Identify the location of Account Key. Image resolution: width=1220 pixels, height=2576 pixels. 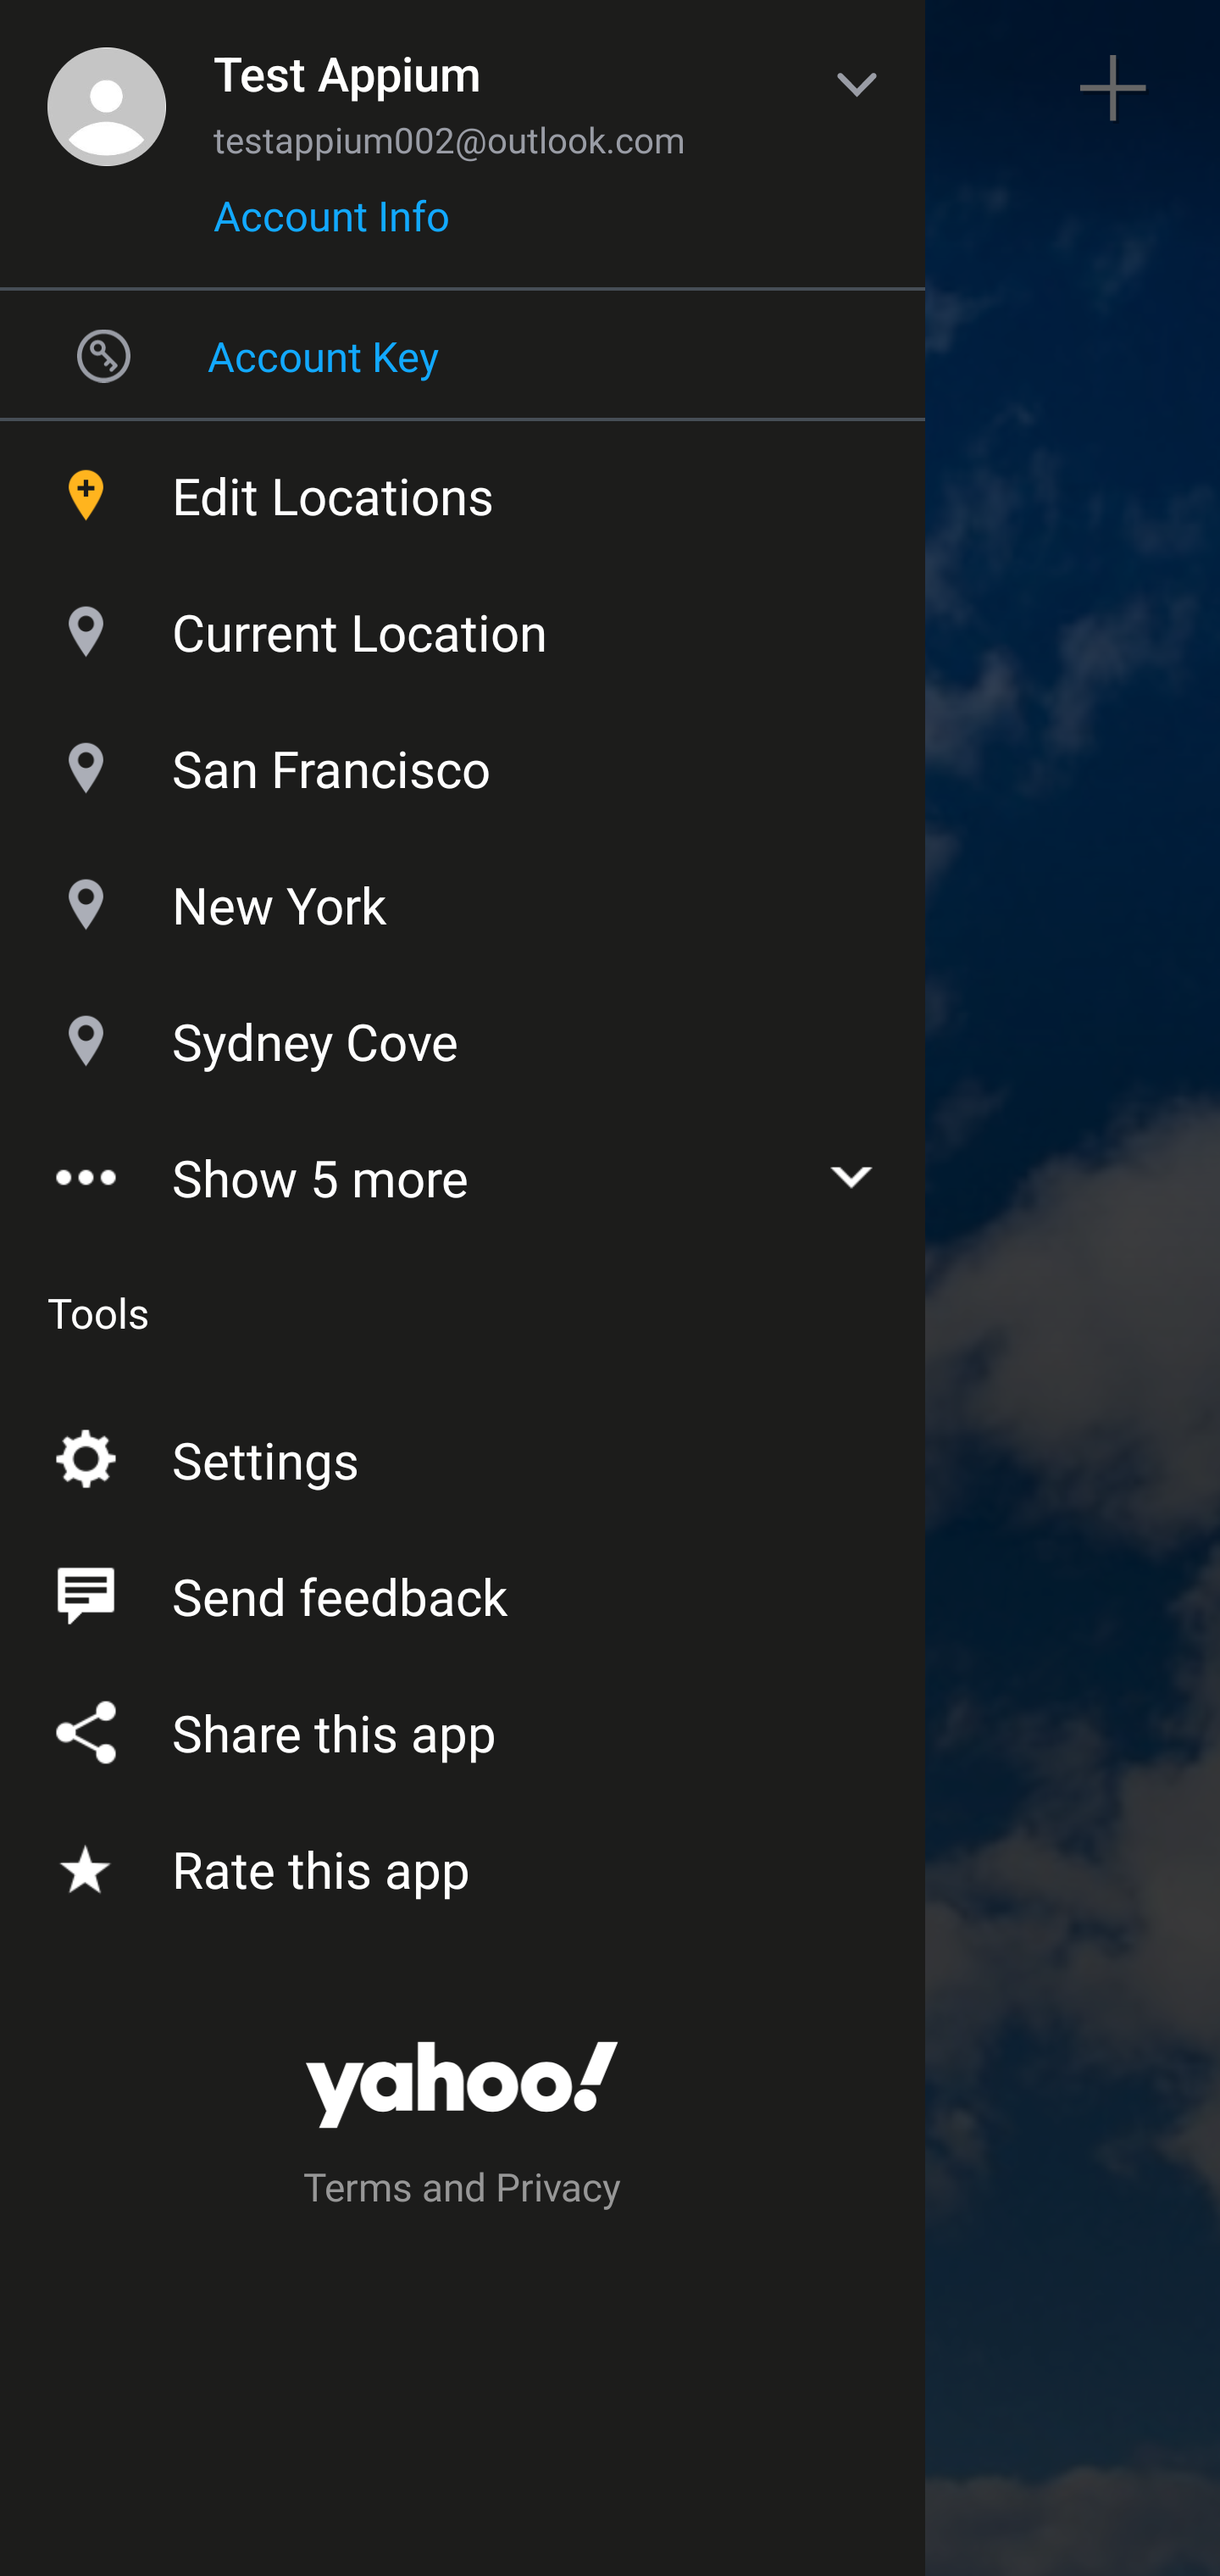
(463, 355).